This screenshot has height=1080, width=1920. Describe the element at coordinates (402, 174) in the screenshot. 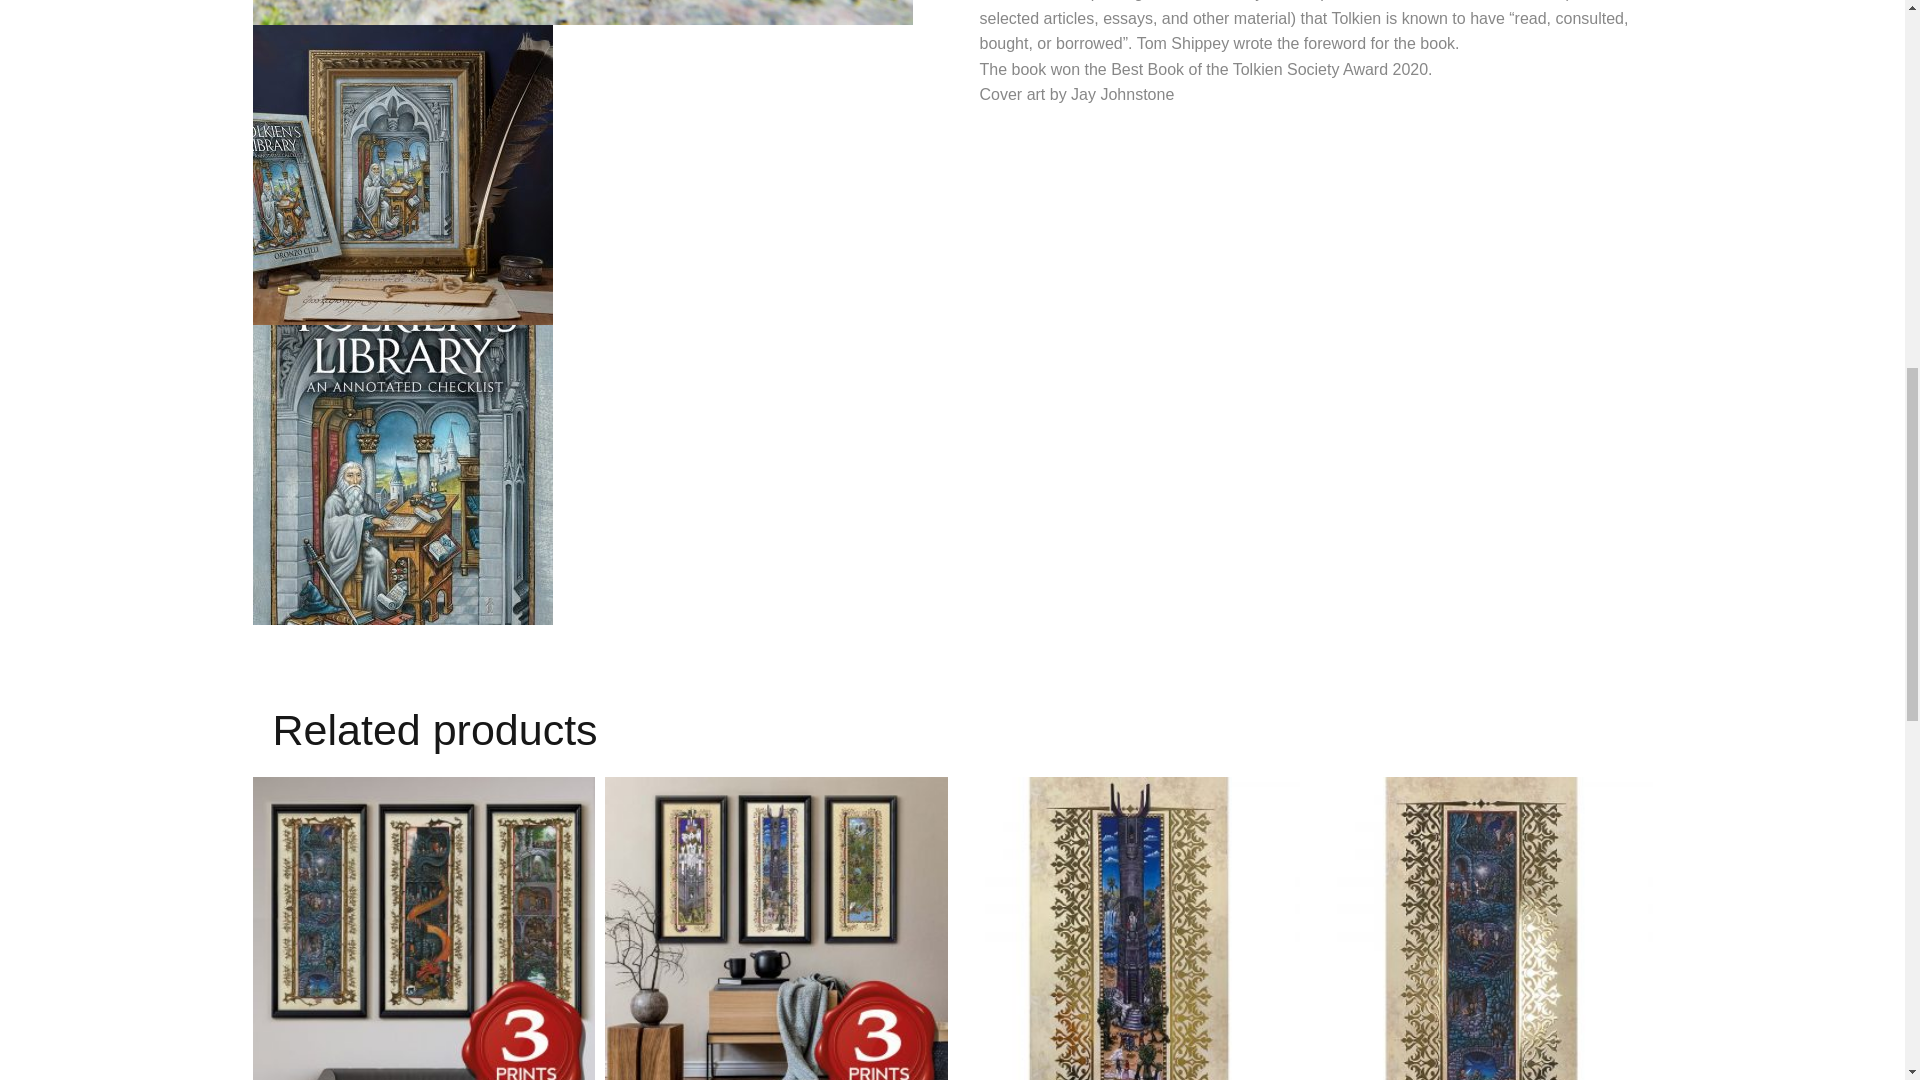

I see `Gandalf in the Library` at that location.